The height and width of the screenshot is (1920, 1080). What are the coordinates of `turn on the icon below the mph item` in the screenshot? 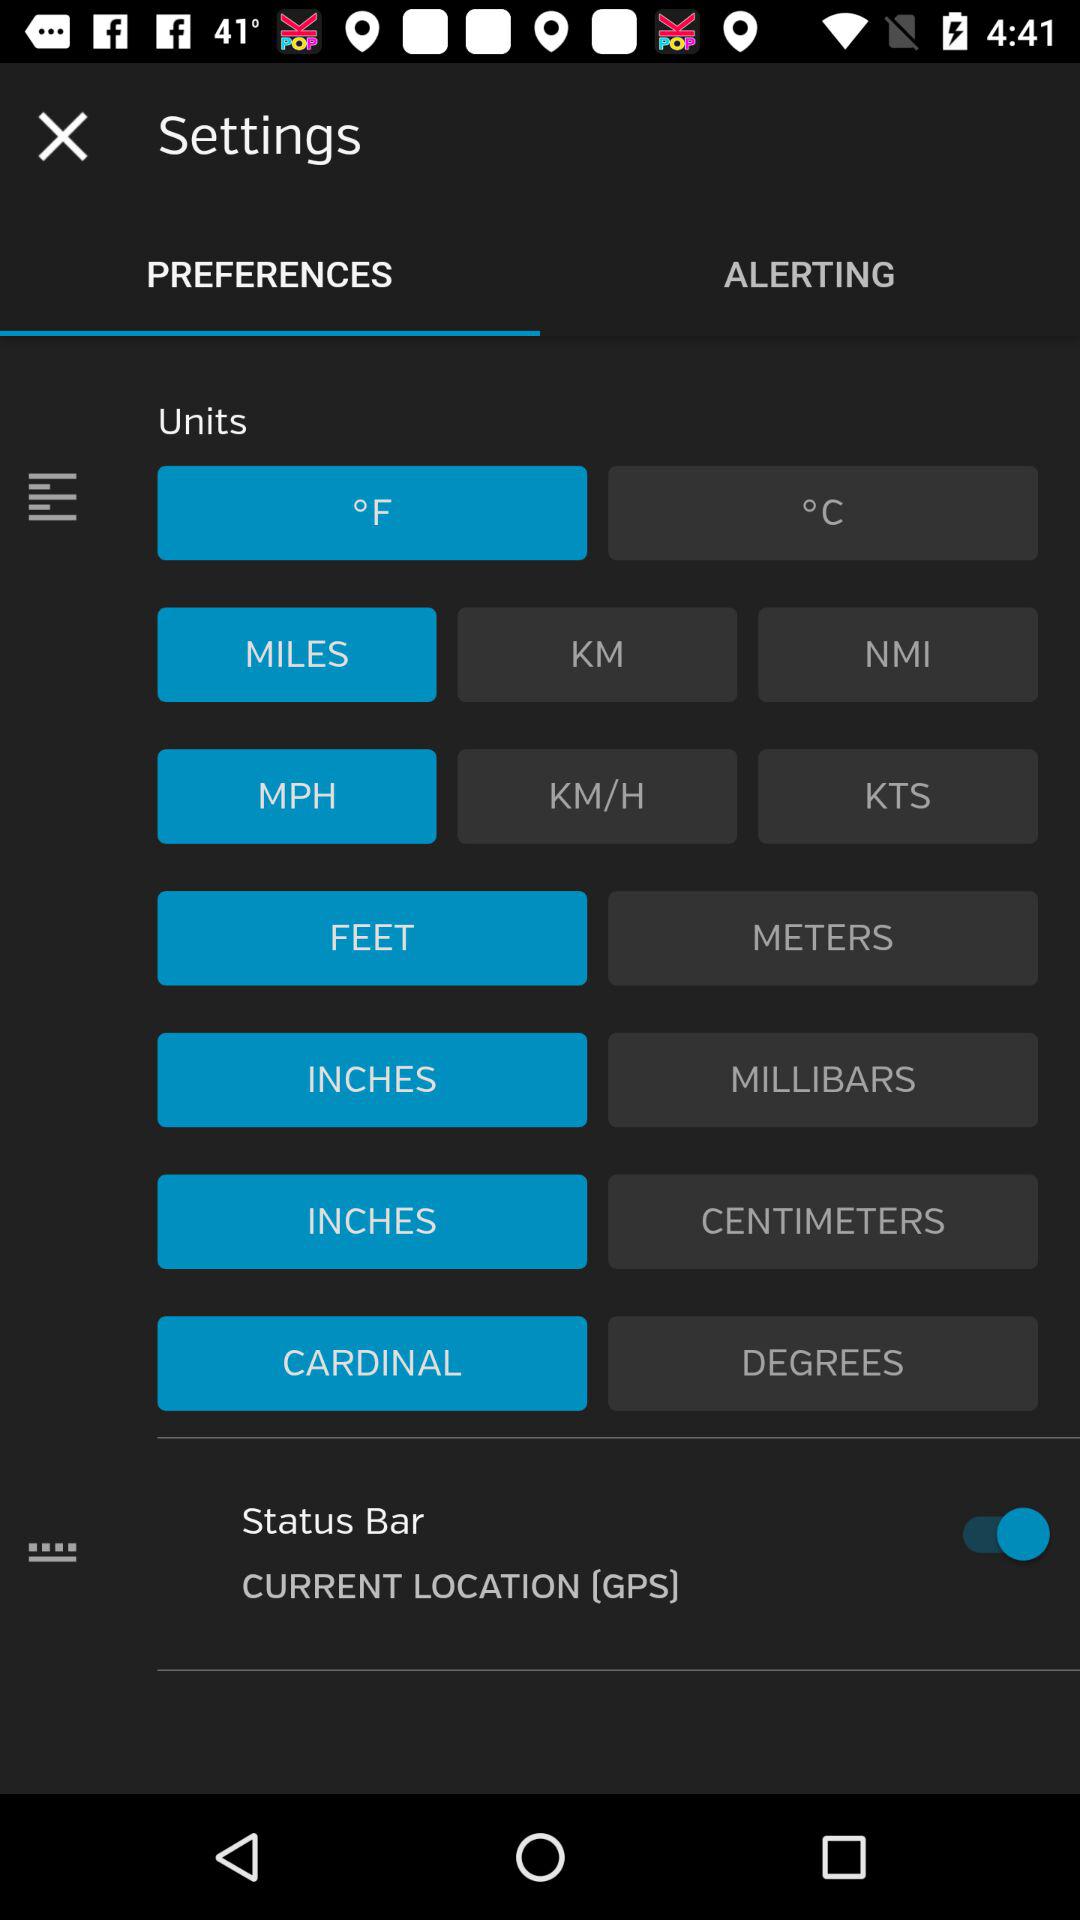 It's located at (372, 938).